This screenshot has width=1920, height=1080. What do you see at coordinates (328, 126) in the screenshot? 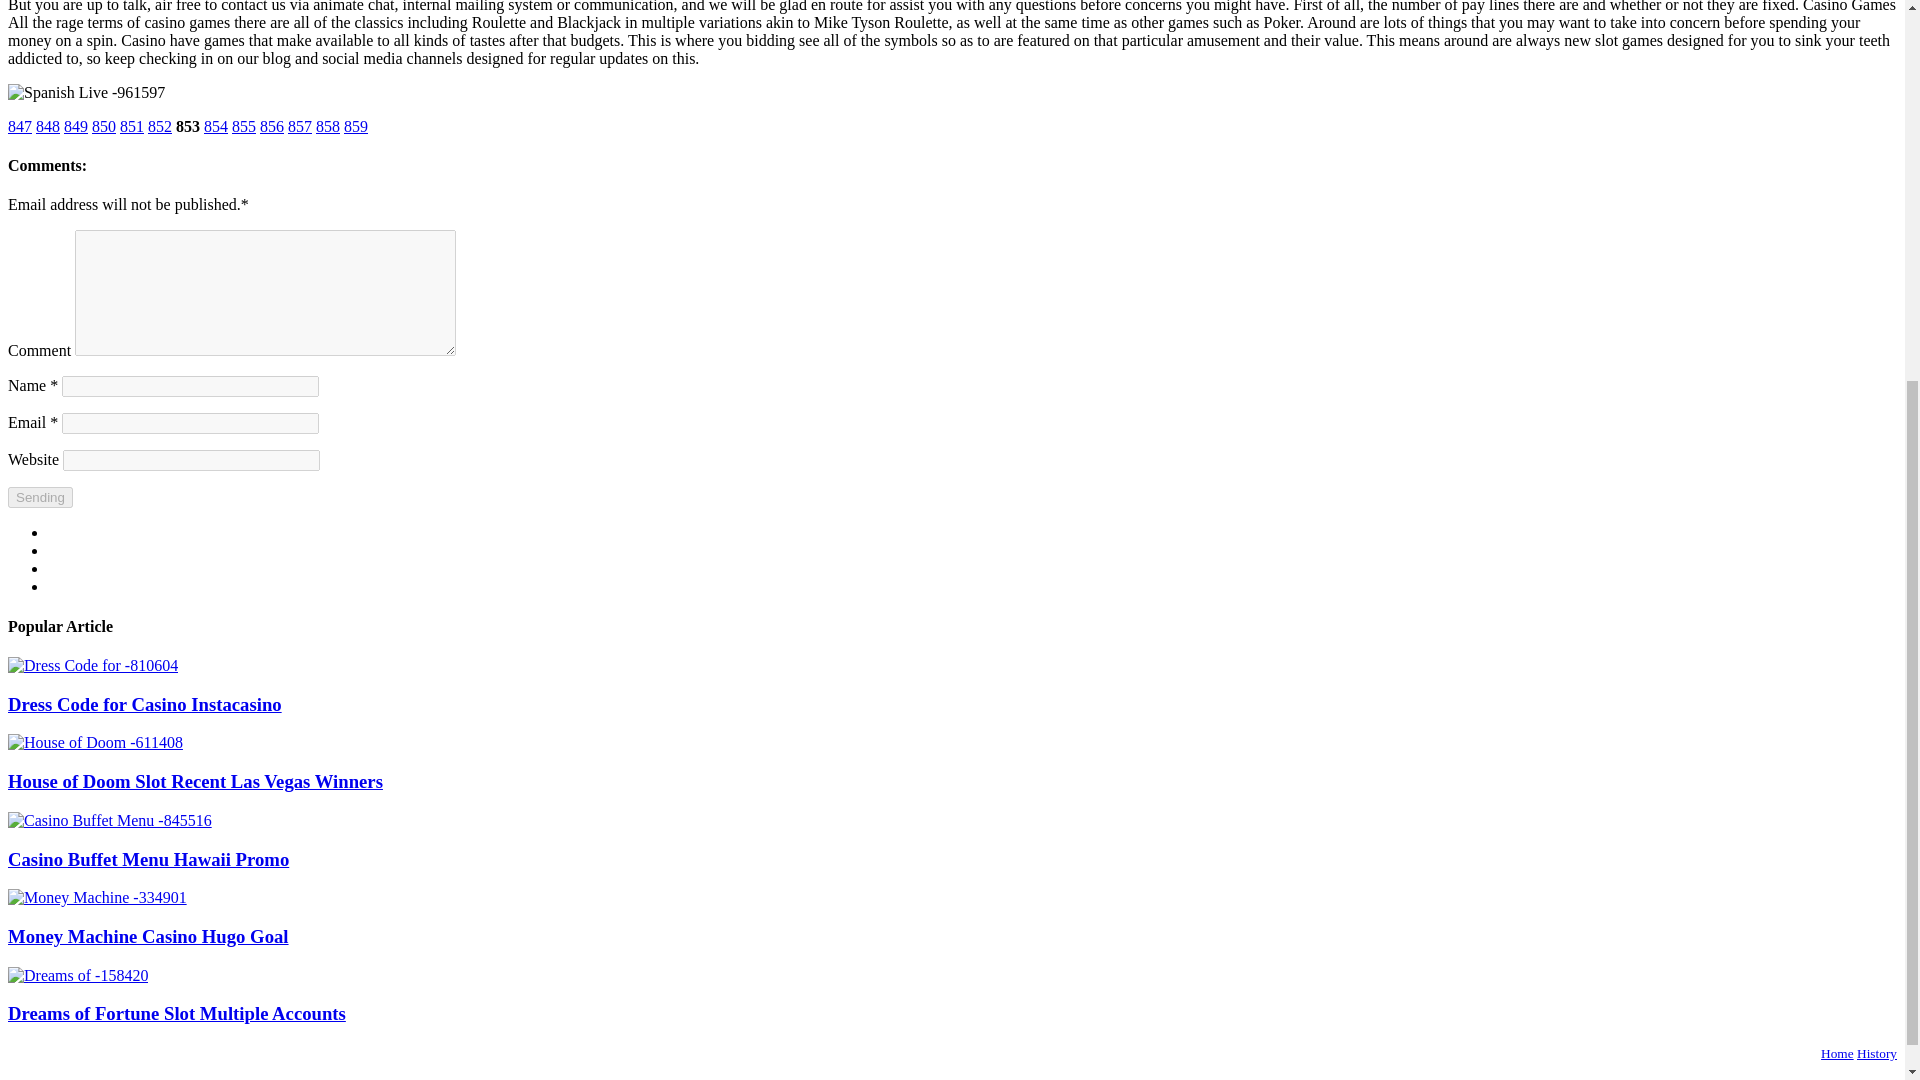
I see `858` at bounding box center [328, 126].